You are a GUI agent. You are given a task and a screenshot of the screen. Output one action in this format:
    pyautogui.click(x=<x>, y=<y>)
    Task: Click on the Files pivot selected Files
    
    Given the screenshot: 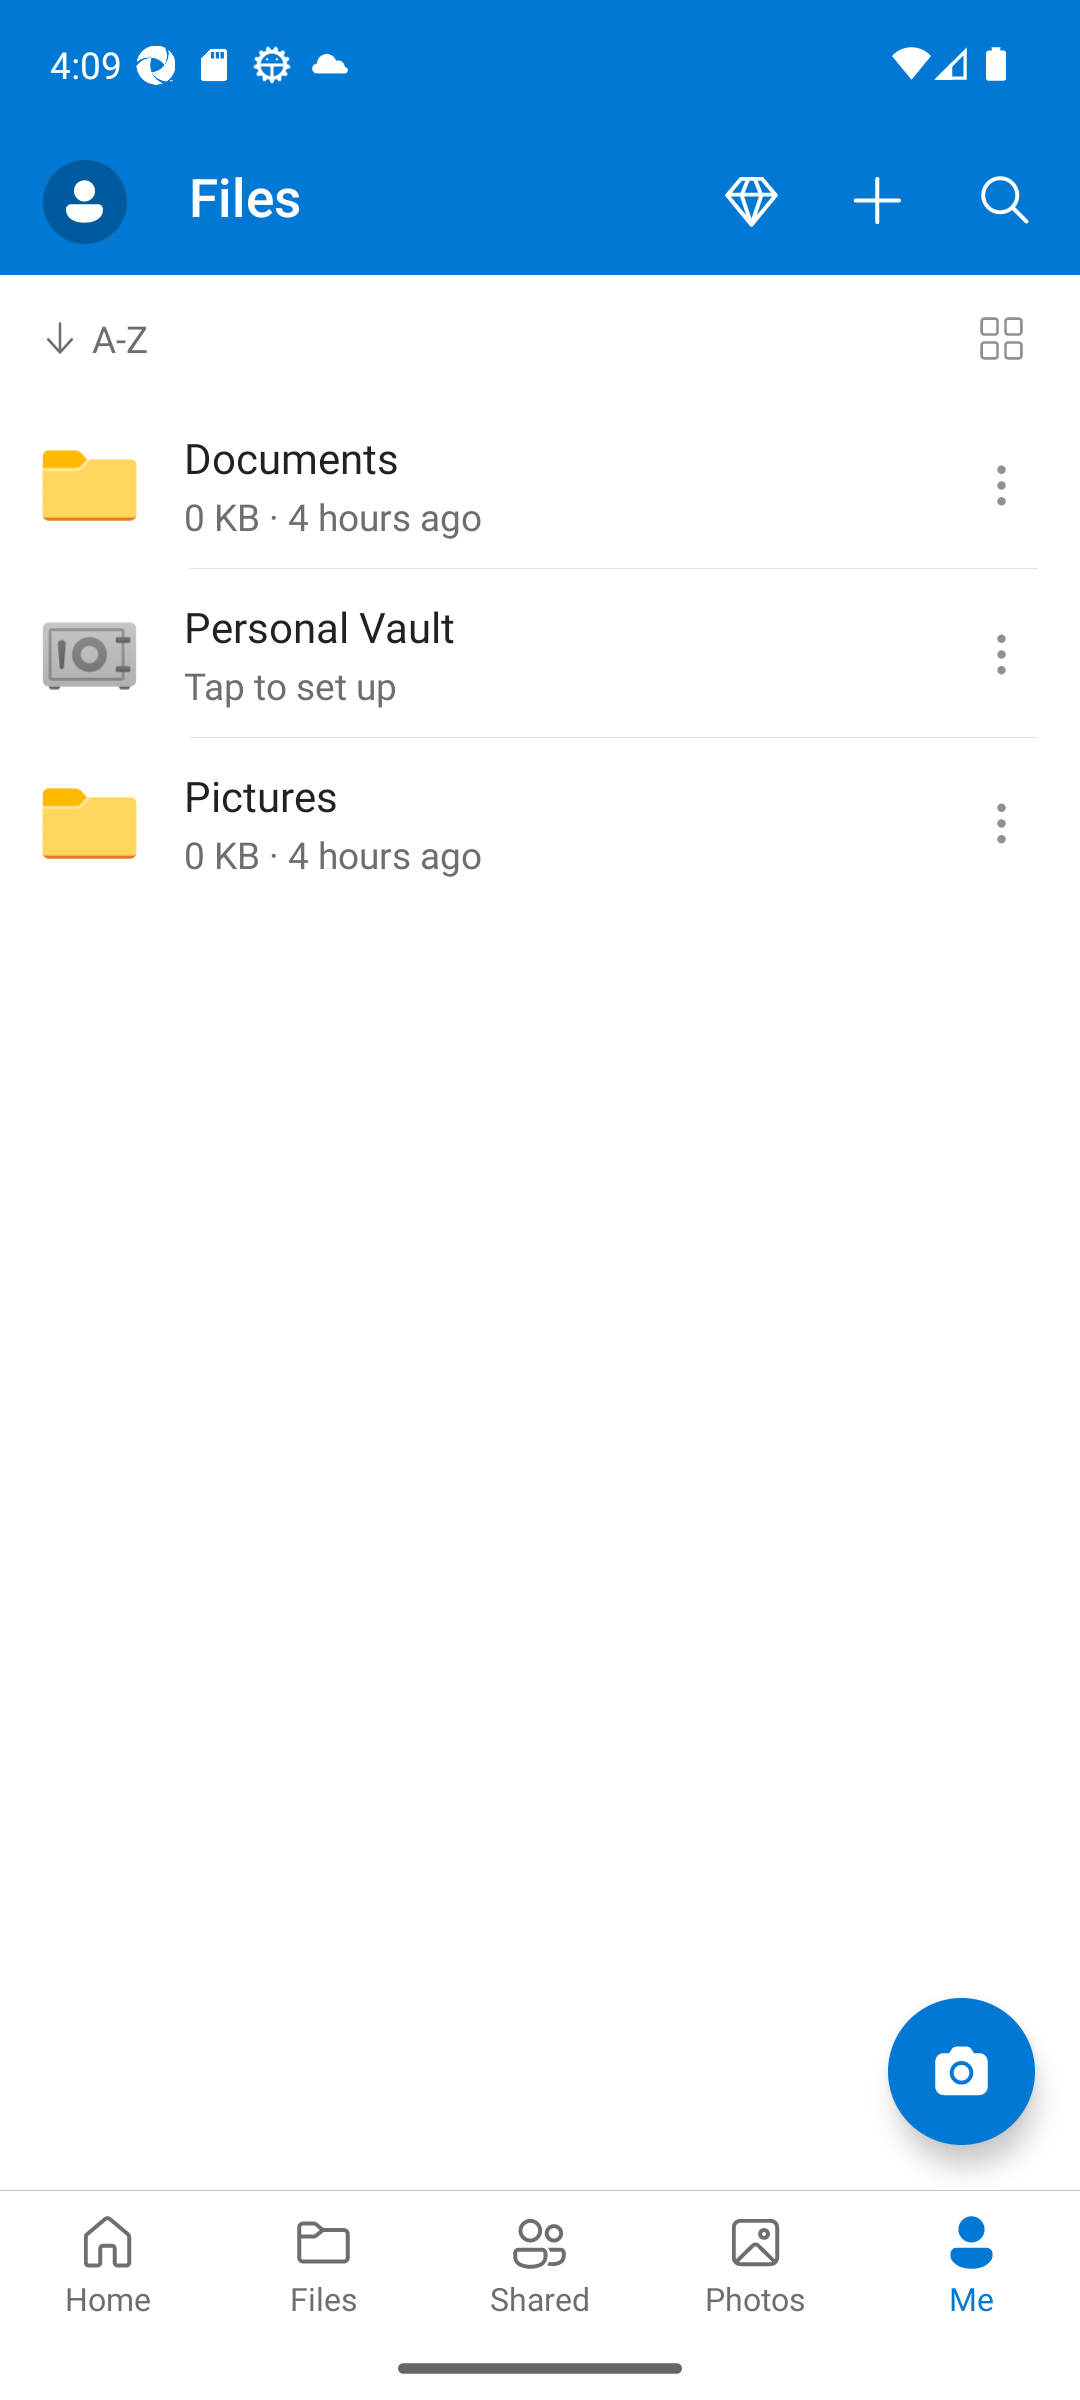 What is the action you would take?
    pyautogui.click(x=324, y=2262)
    